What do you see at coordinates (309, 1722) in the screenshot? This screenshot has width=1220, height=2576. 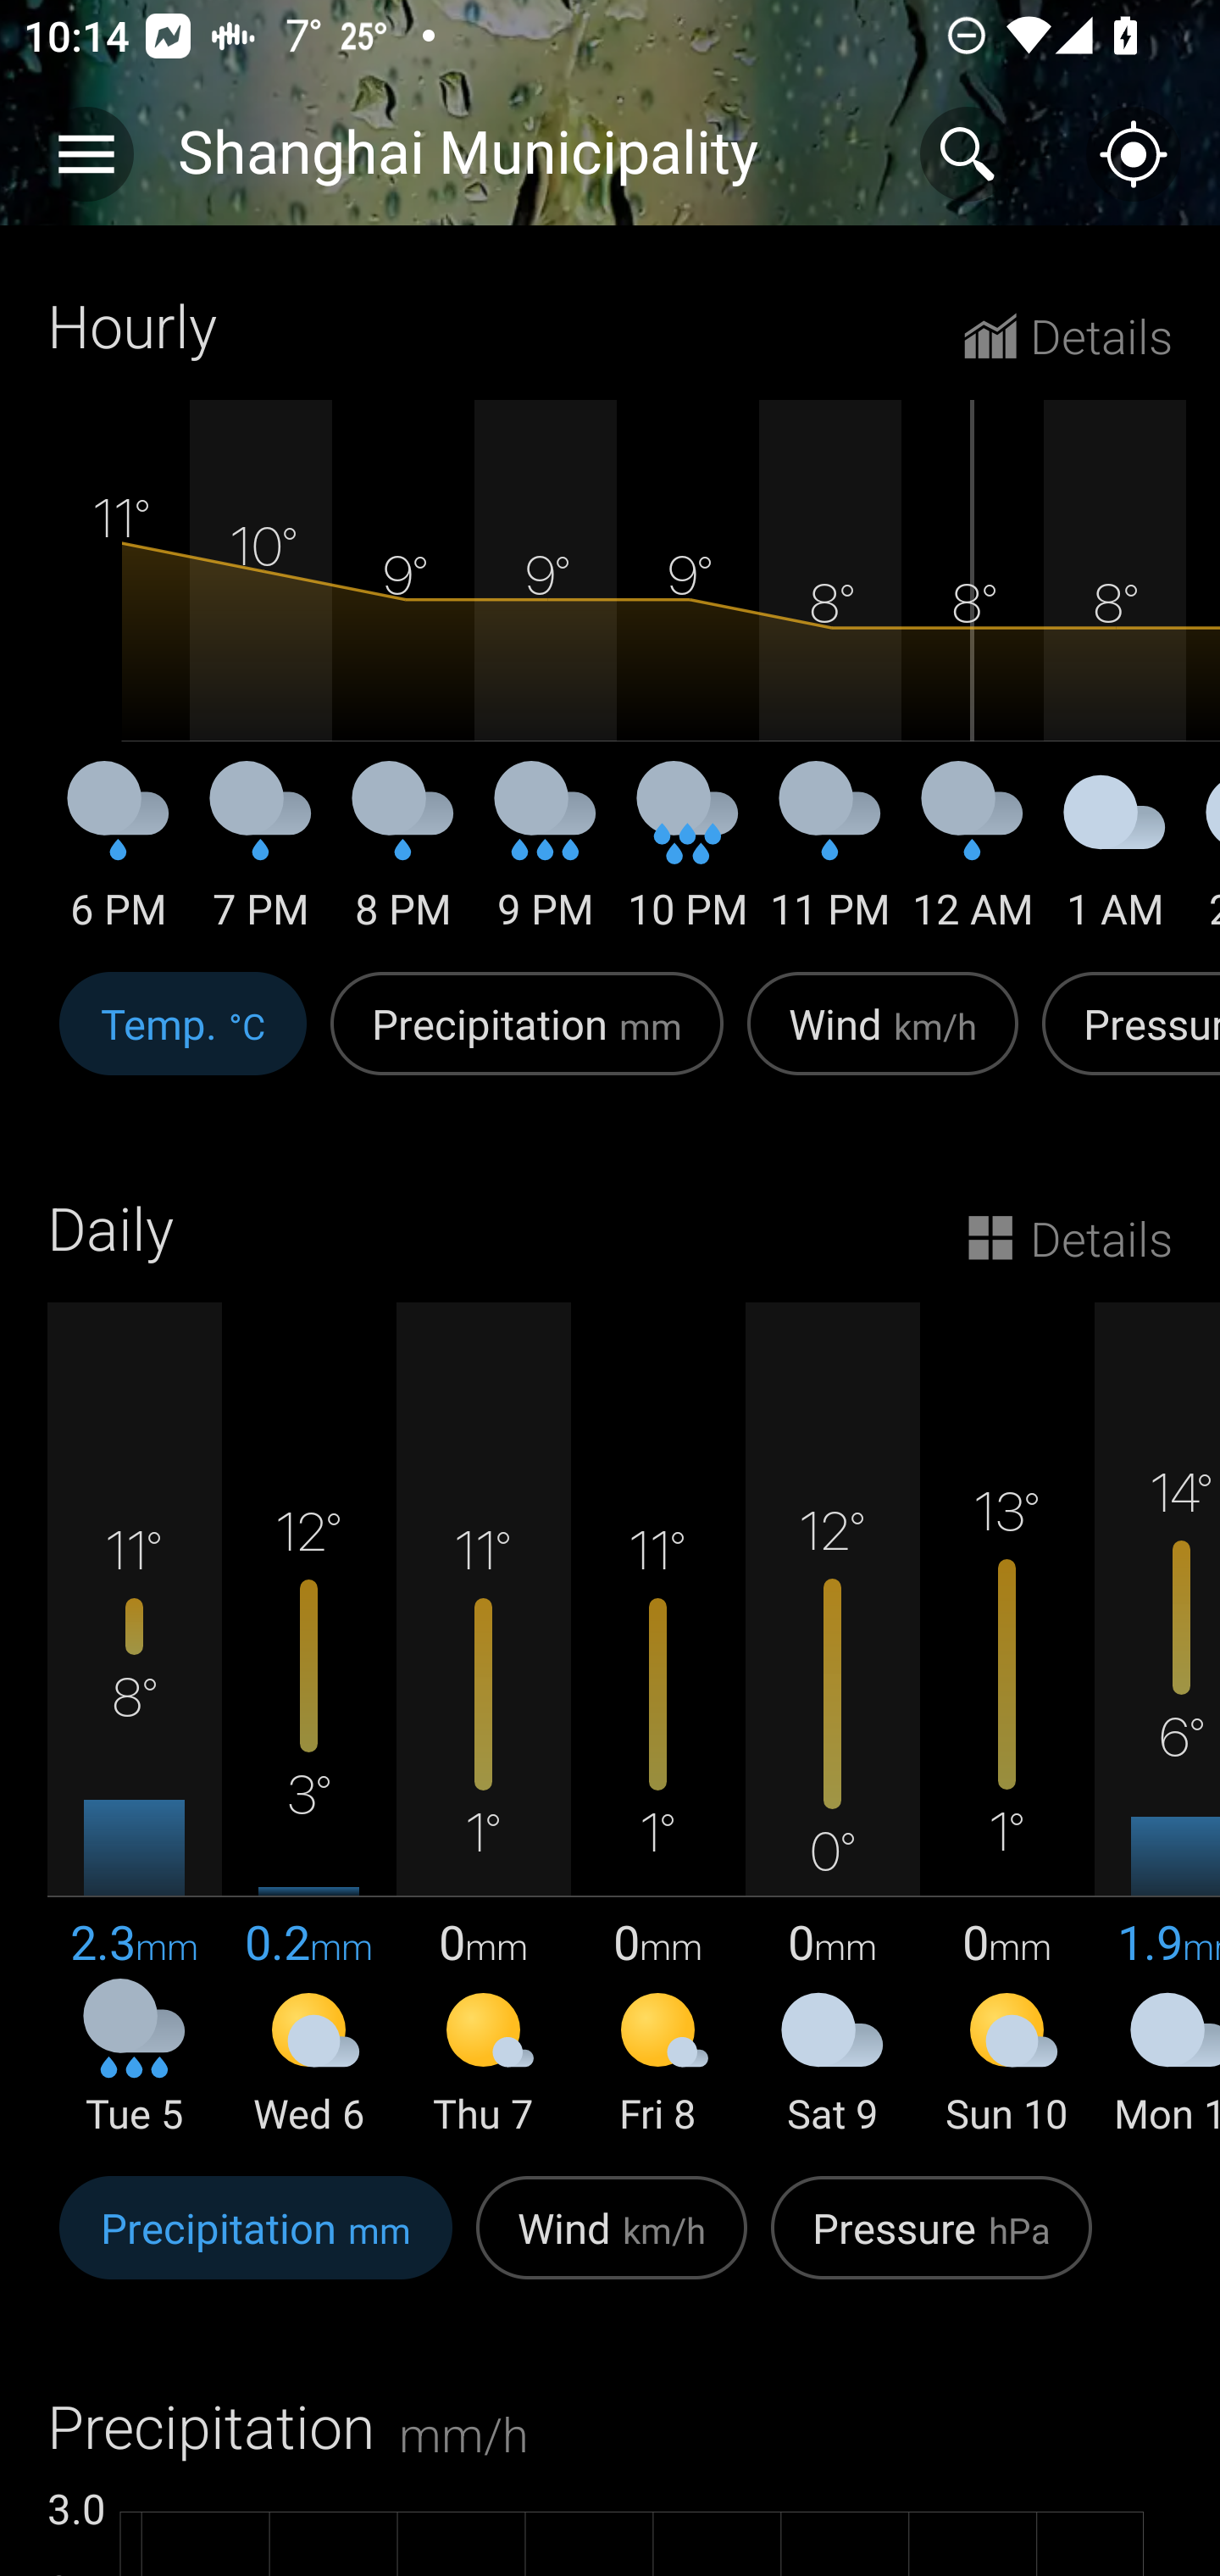 I see `12° 3° 0.2 mm Wed 6` at bounding box center [309, 1722].